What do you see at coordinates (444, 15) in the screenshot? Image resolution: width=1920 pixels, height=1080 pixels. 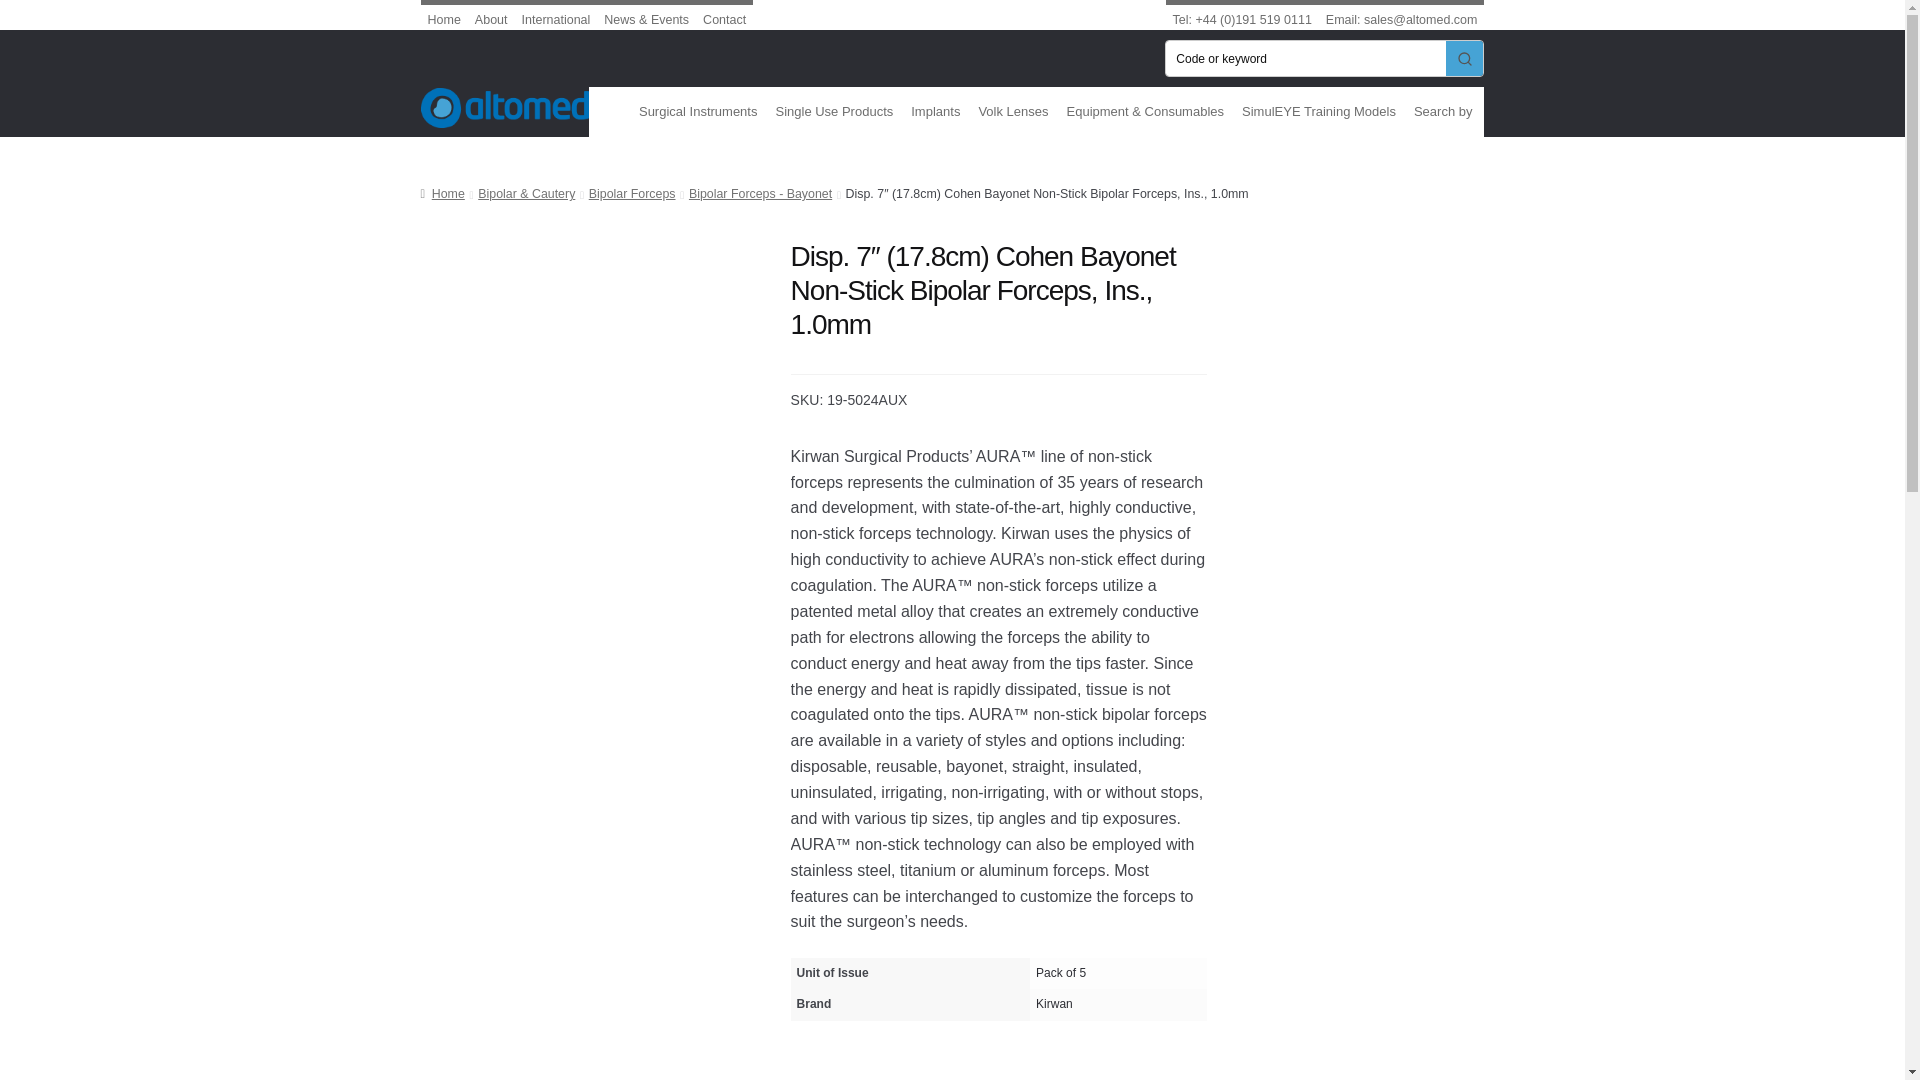 I see `Home` at bounding box center [444, 15].